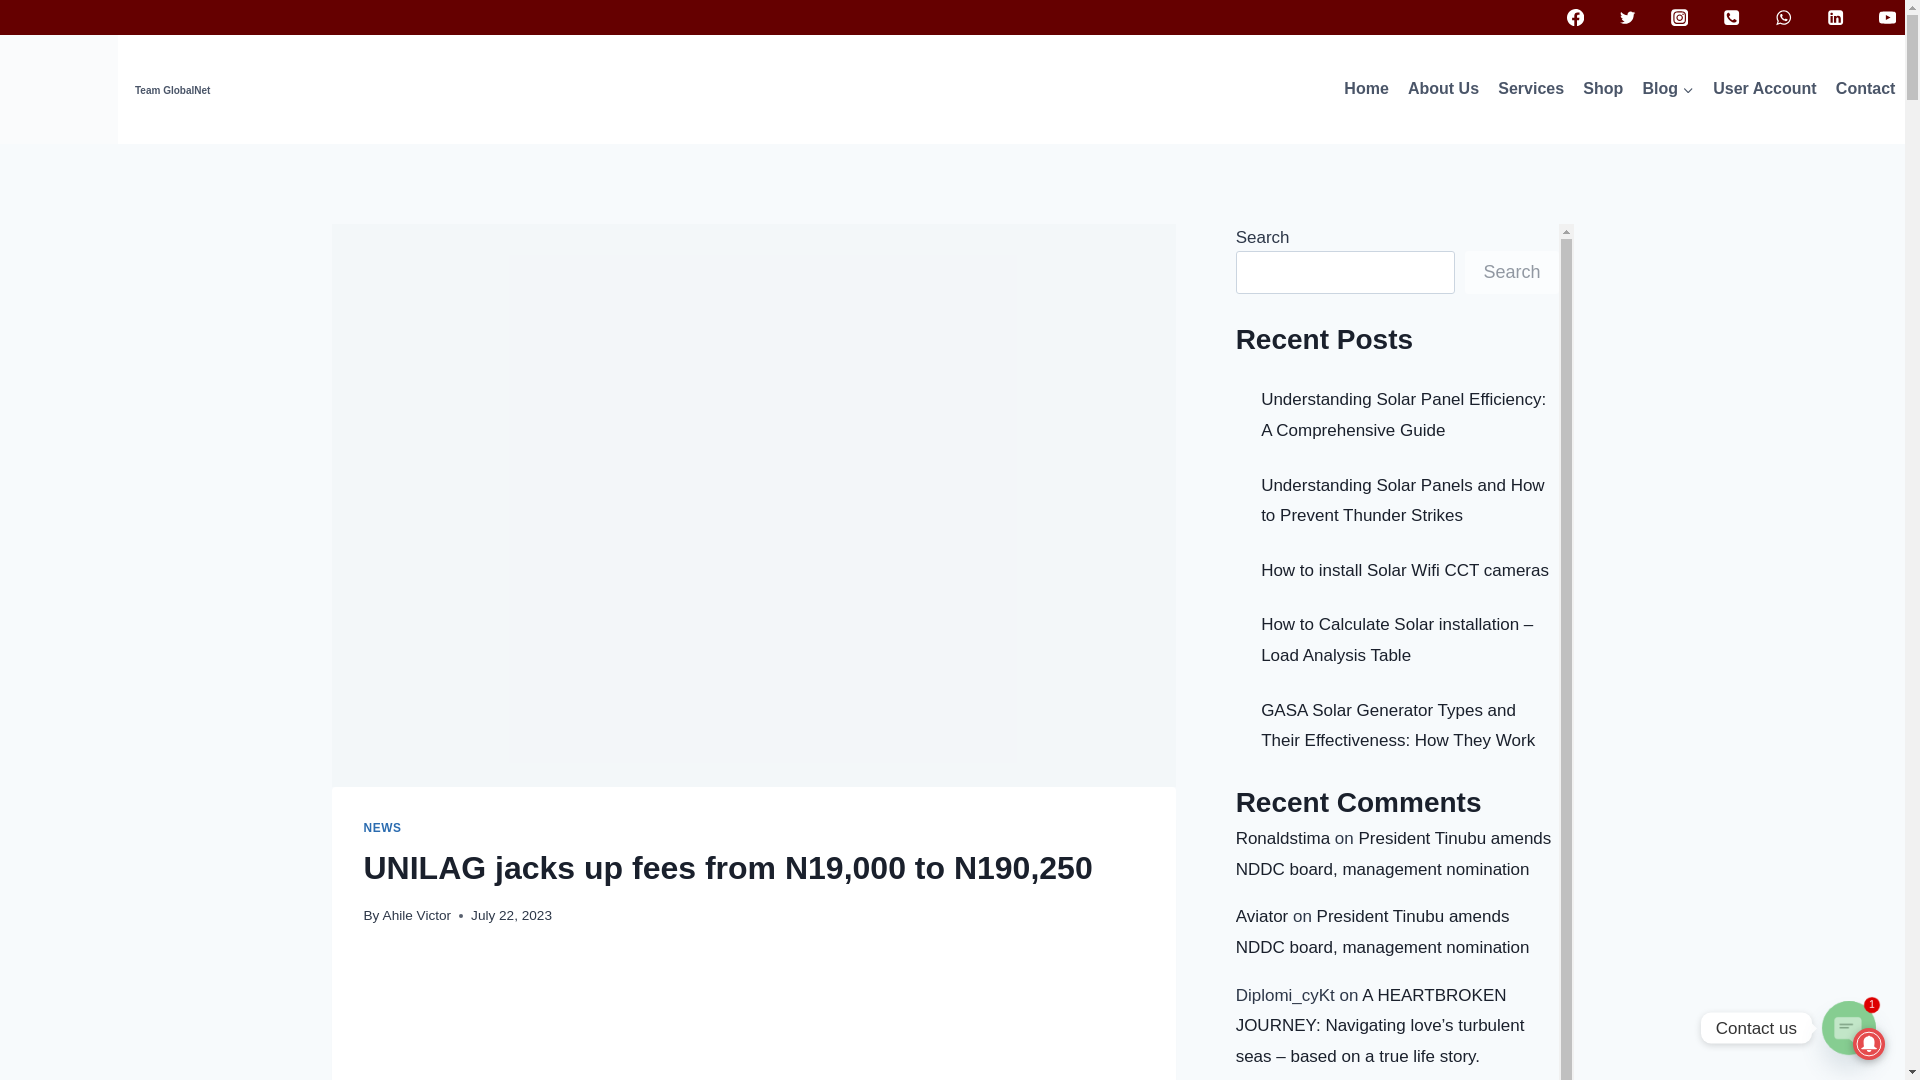 This screenshot has height=1080, width=1920. Describe the element at coordinates (1668, 89) in the screenshot. I see `Blog` at that location.